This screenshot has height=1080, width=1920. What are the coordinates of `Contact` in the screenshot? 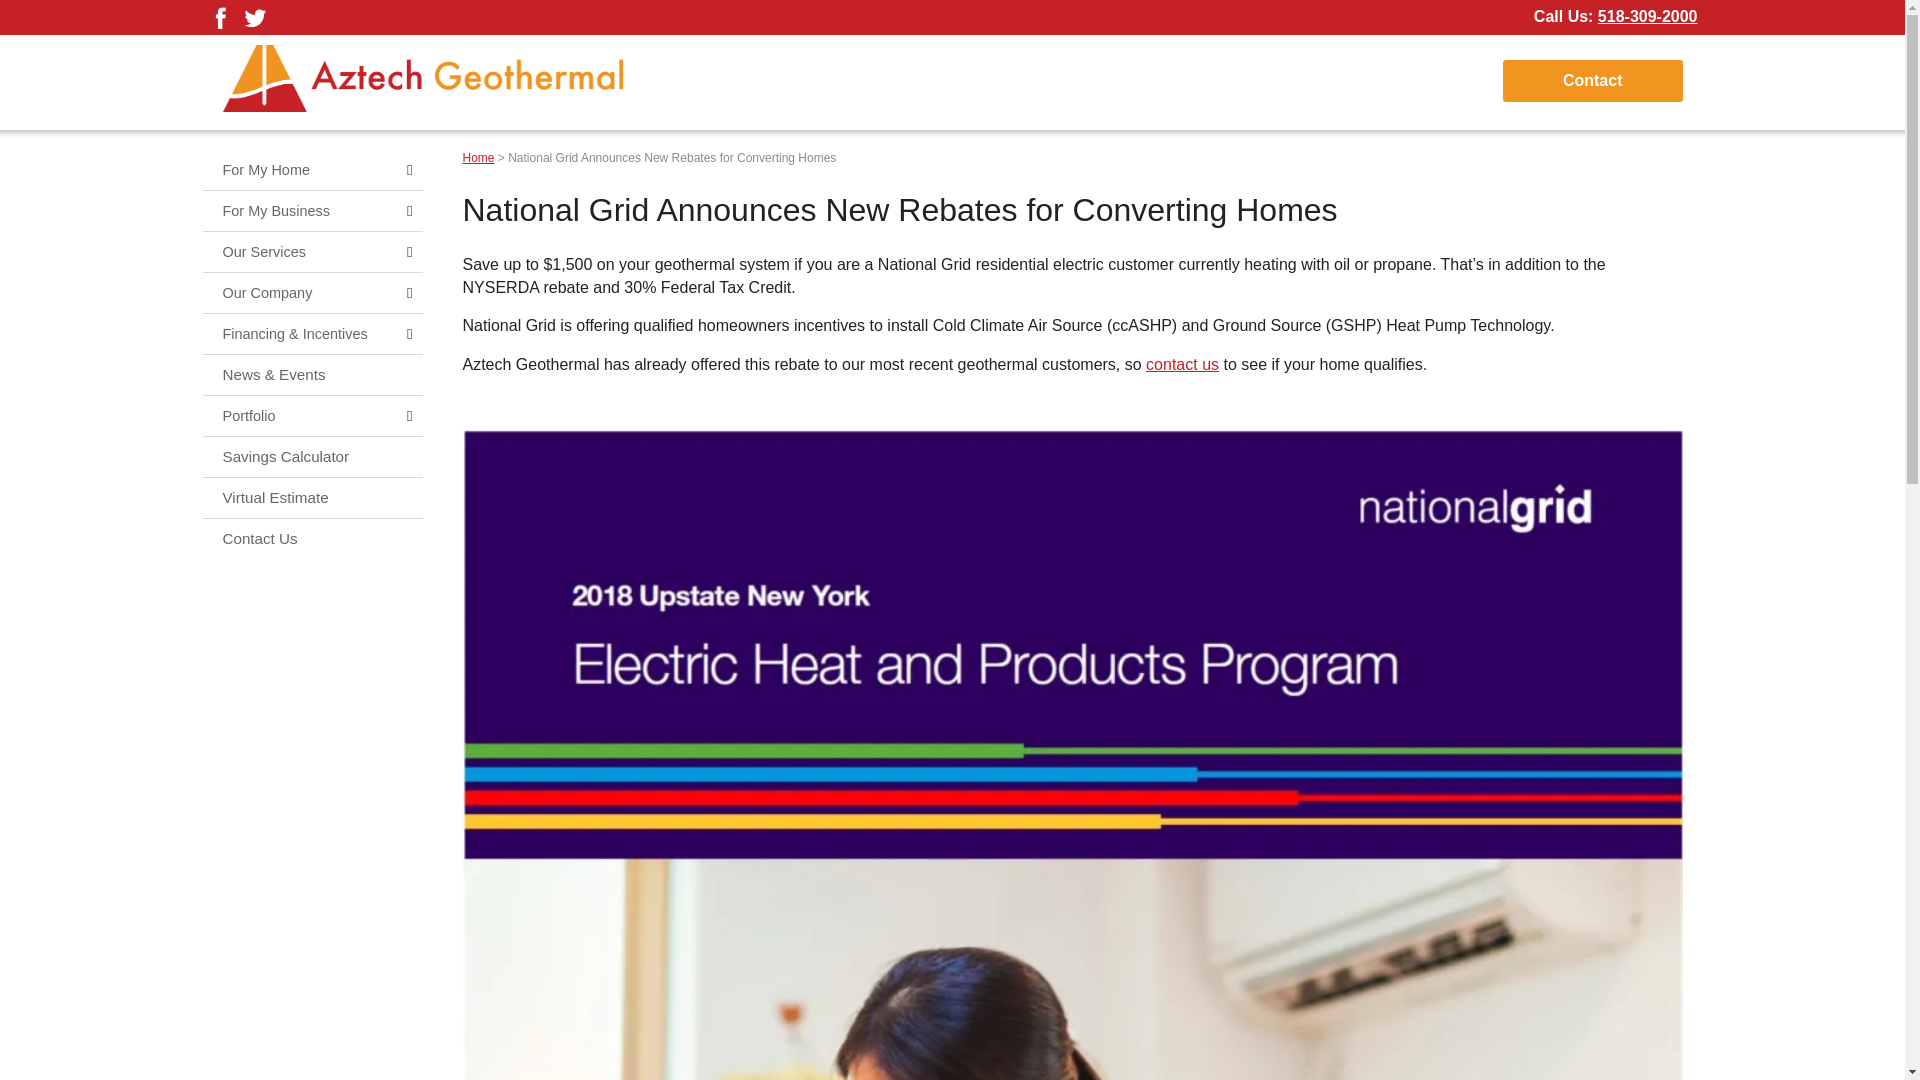 It's located at (1593, 80).